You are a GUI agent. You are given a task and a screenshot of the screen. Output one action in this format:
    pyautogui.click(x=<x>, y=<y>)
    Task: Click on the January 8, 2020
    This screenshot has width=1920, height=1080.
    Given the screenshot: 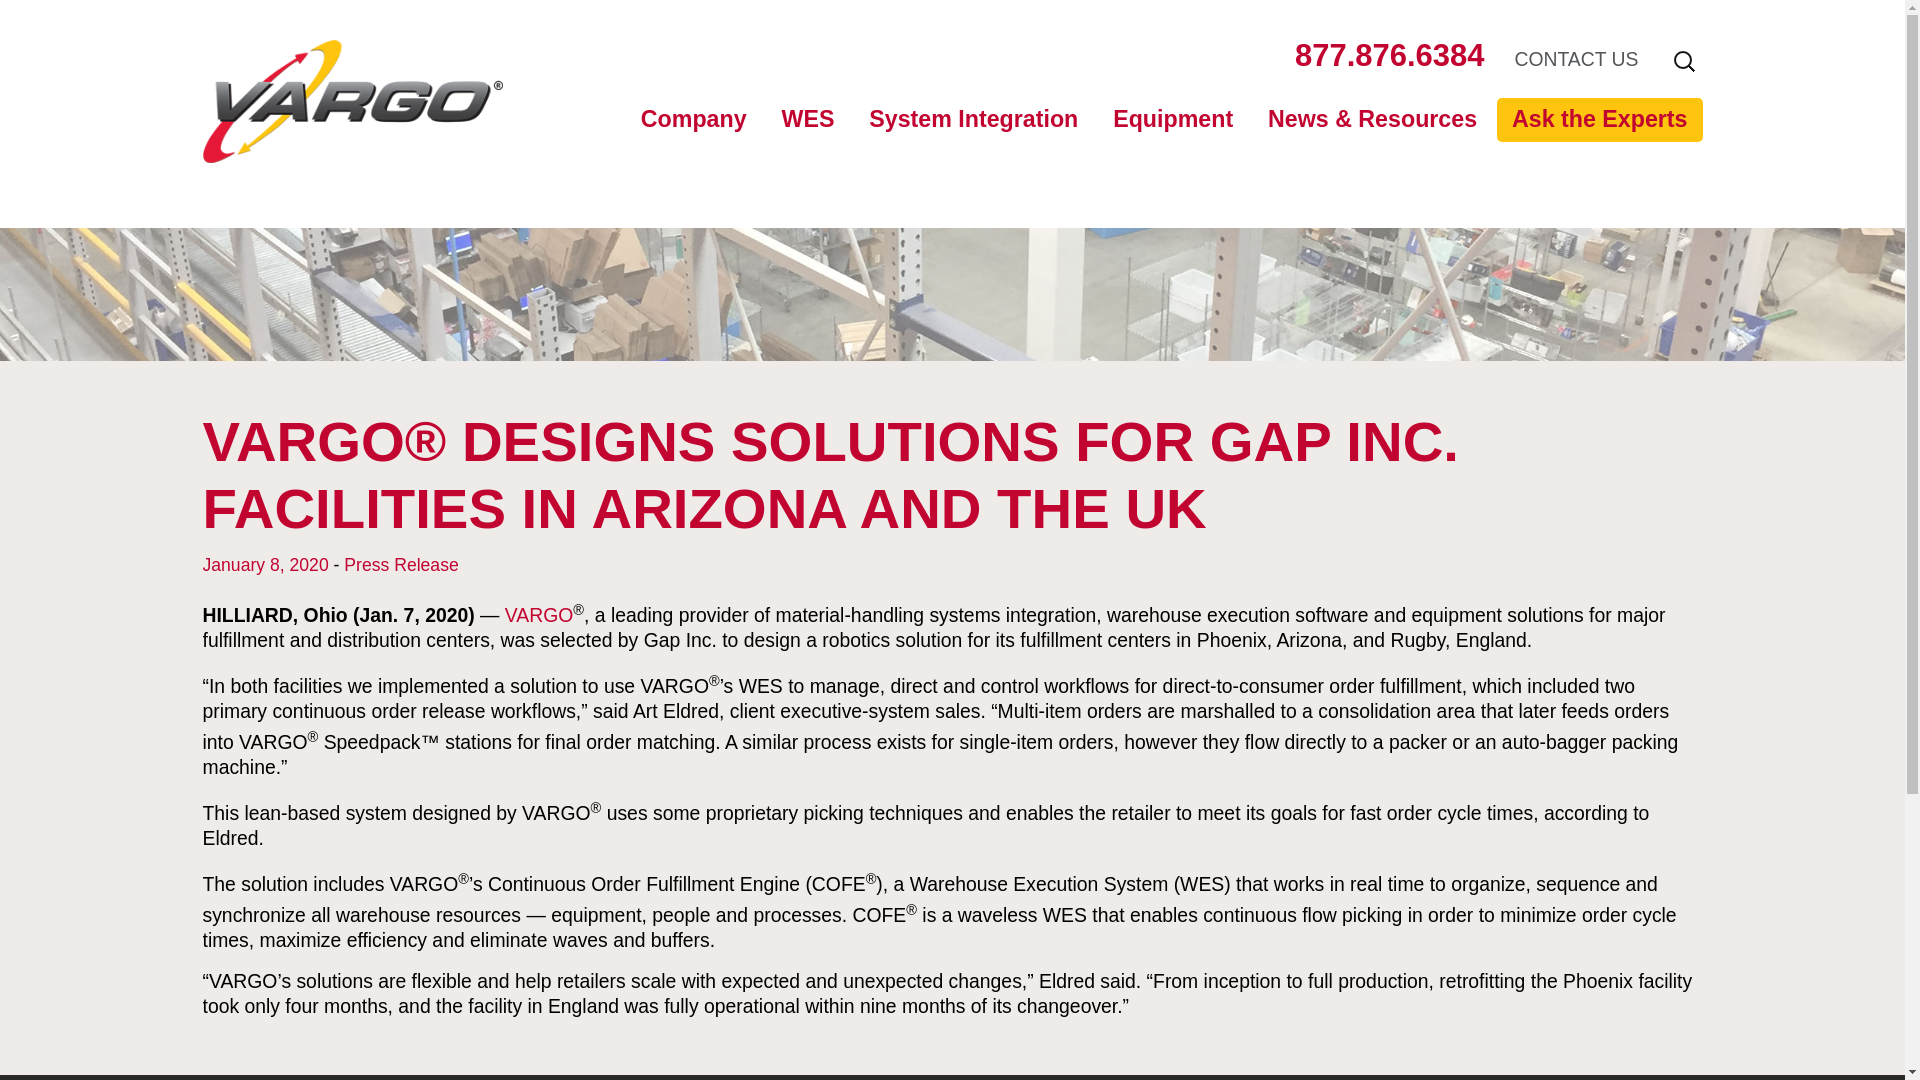 What is the action you would take?
    pyautogui.click(x=264, y=564)
    